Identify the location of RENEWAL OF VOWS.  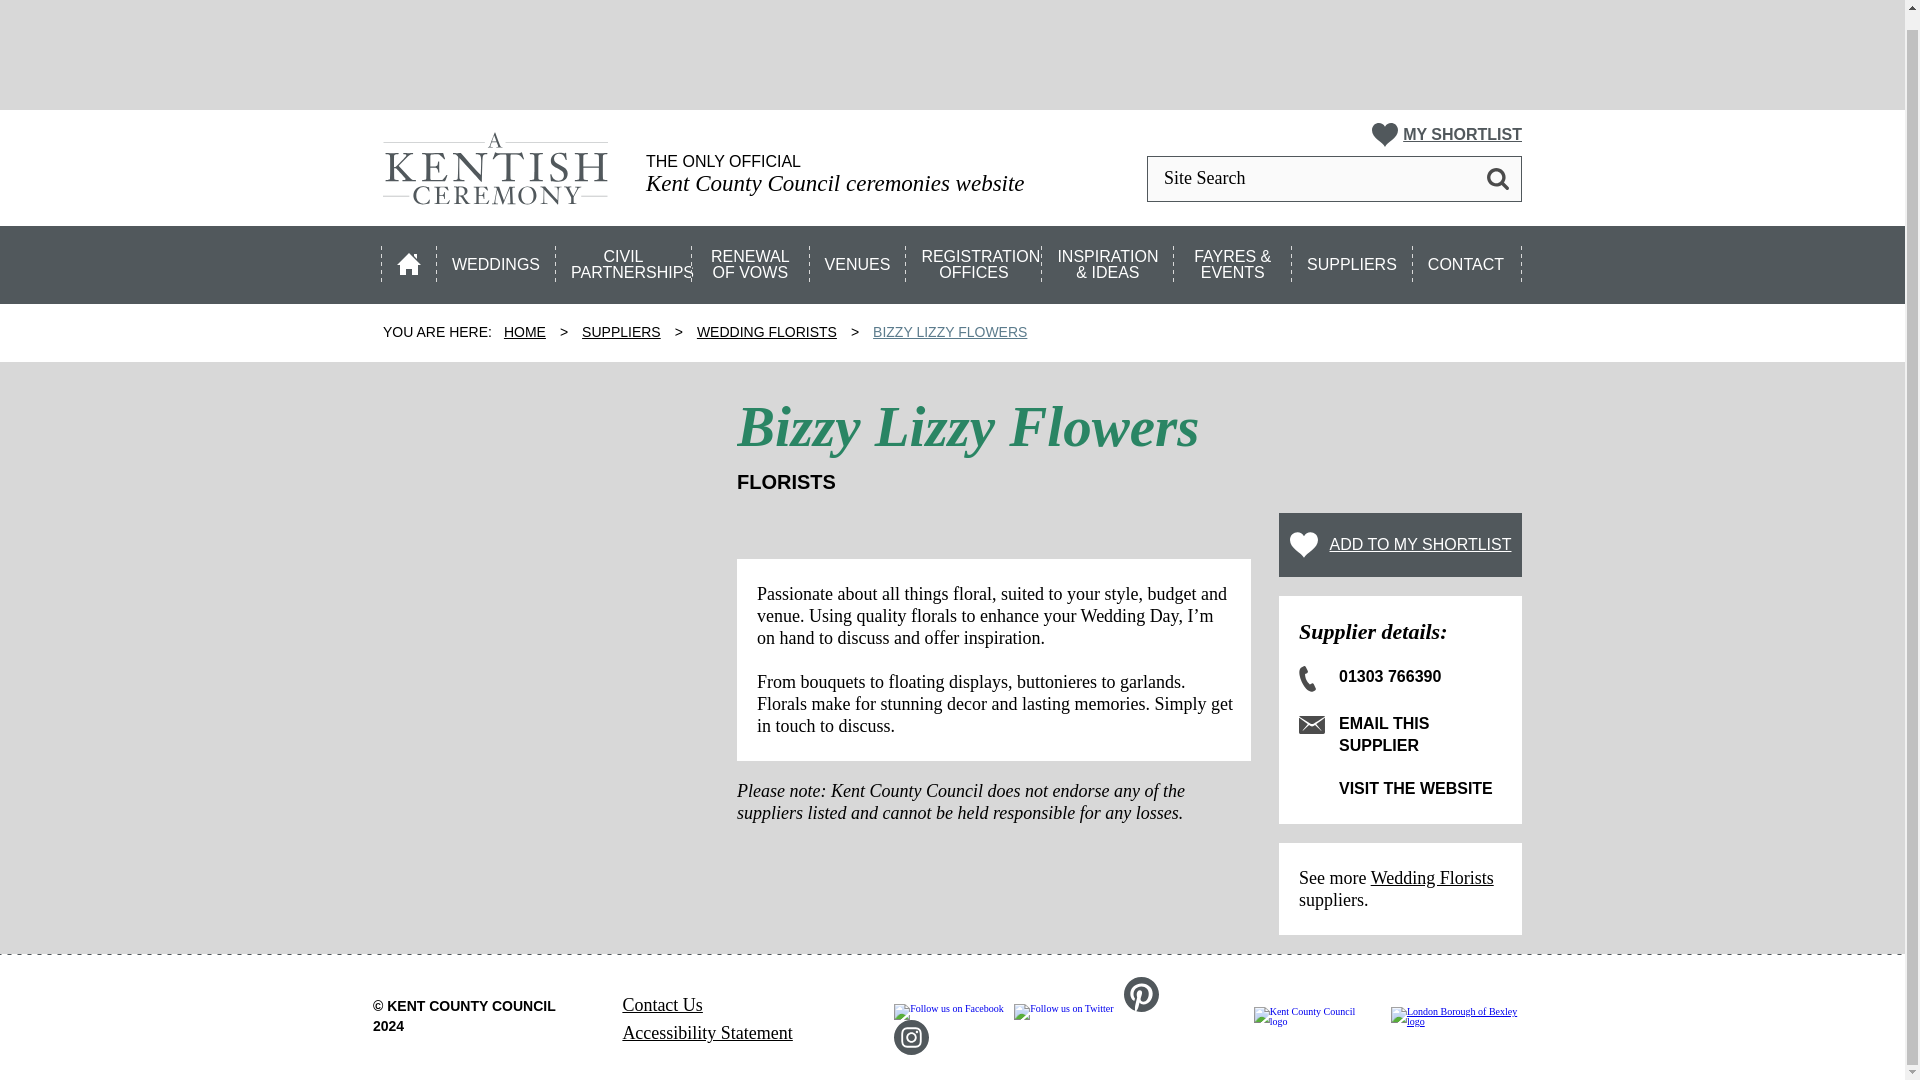
(752, 259).